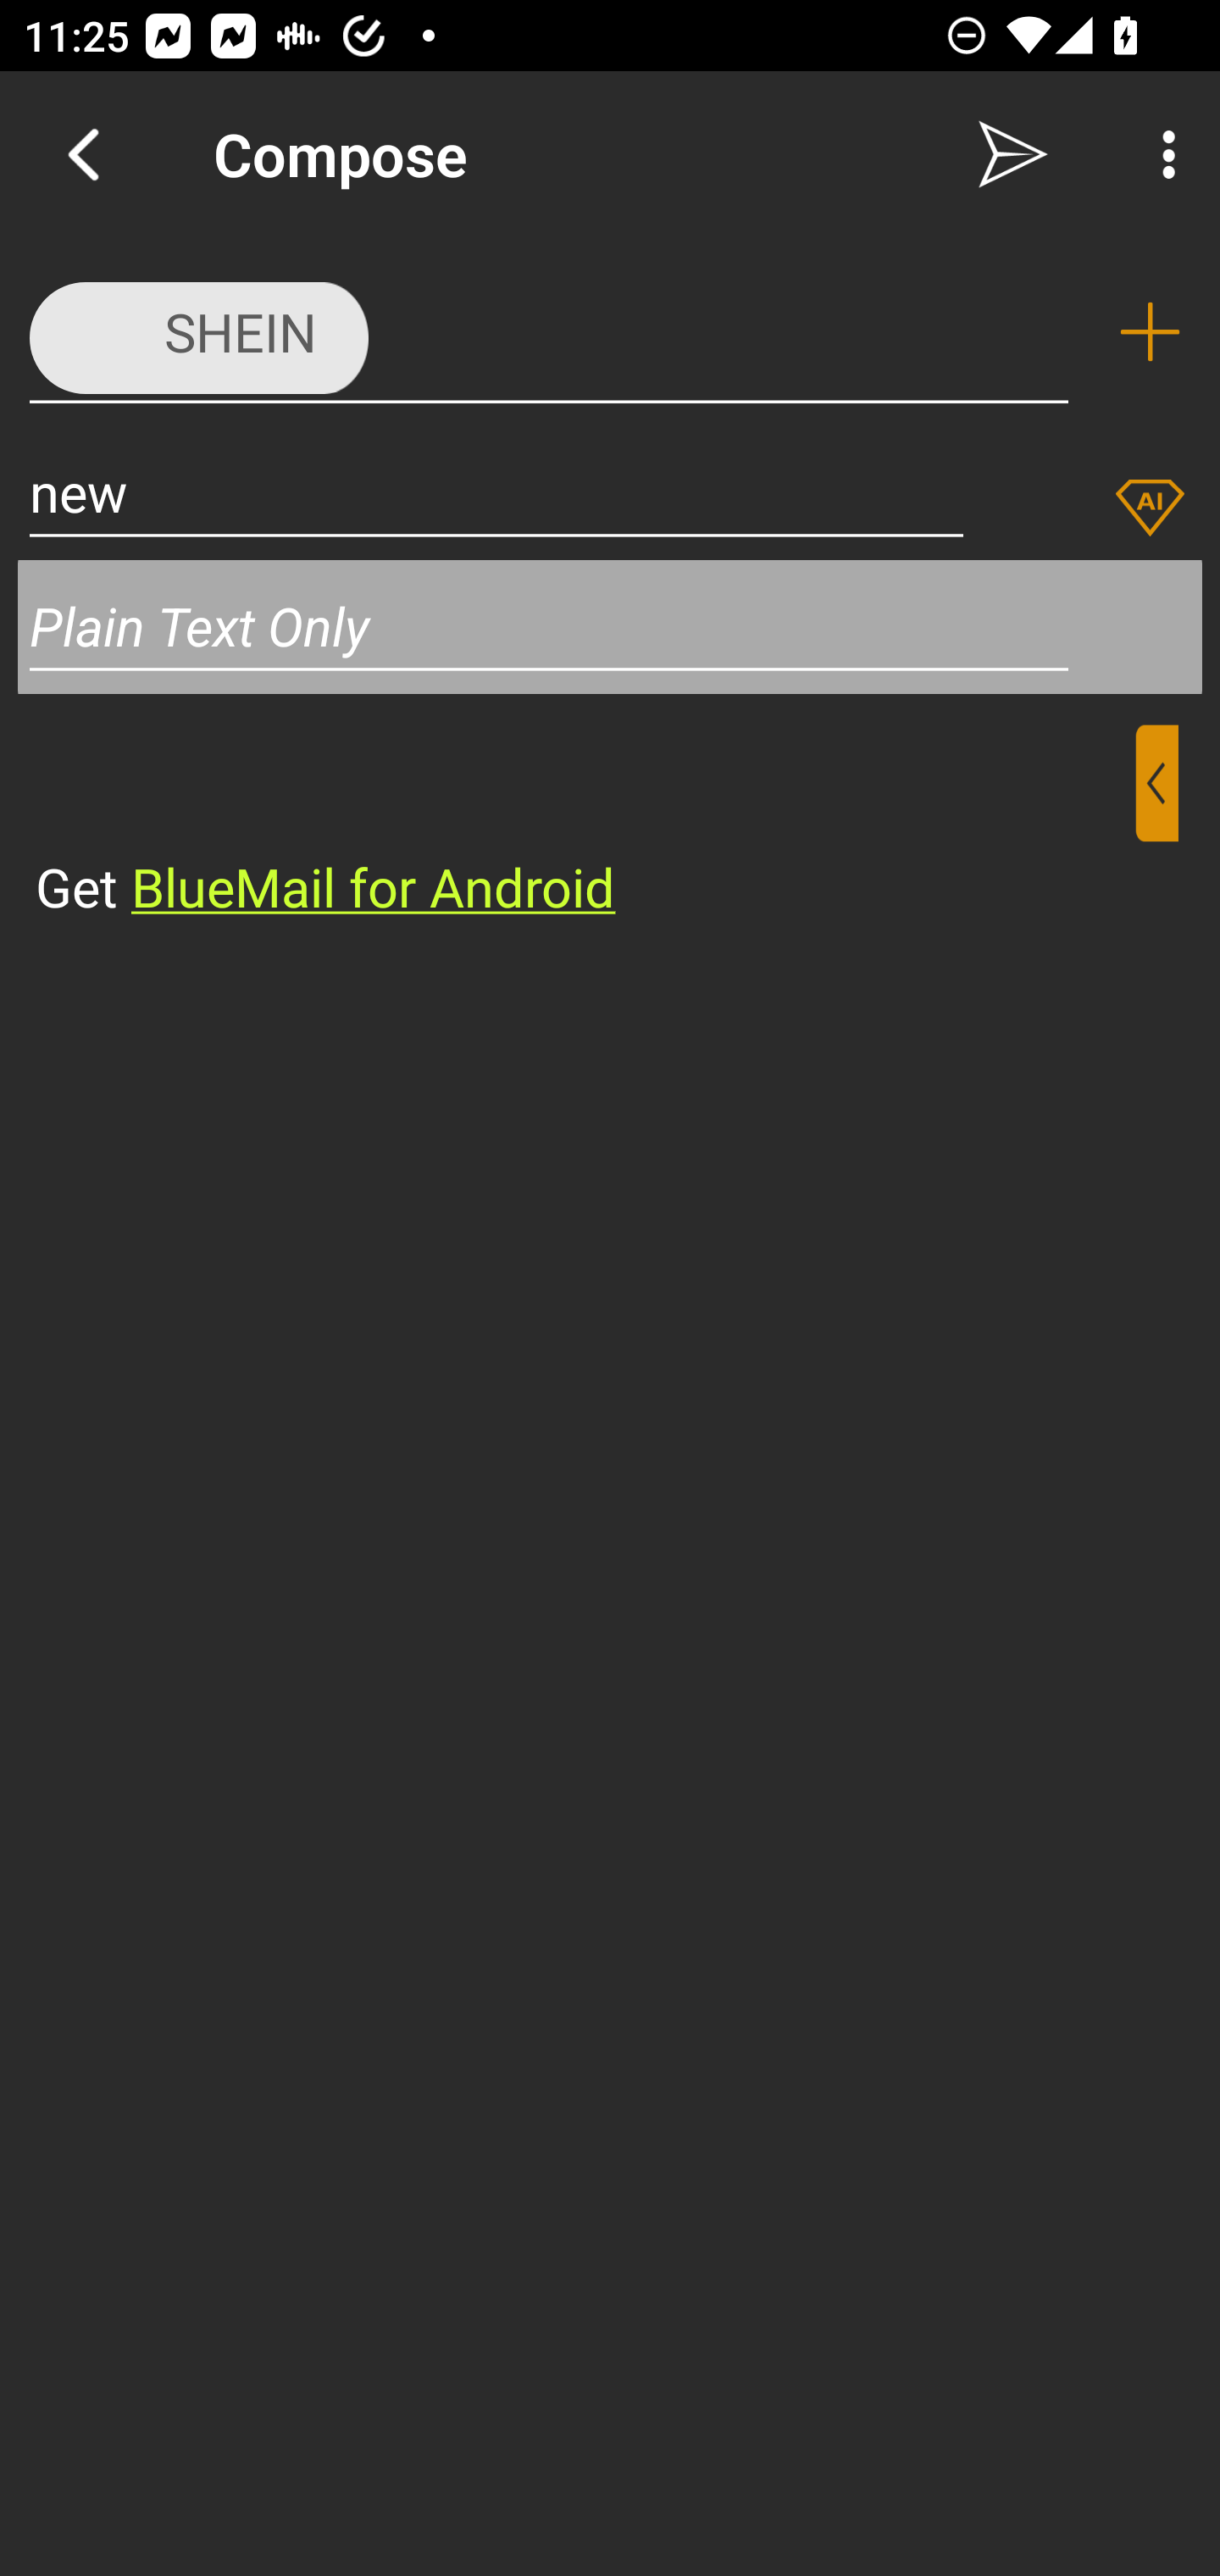 The width and height of the screenshot is (1220, 2576). I want to click on Navigate up, so click(83, 154).